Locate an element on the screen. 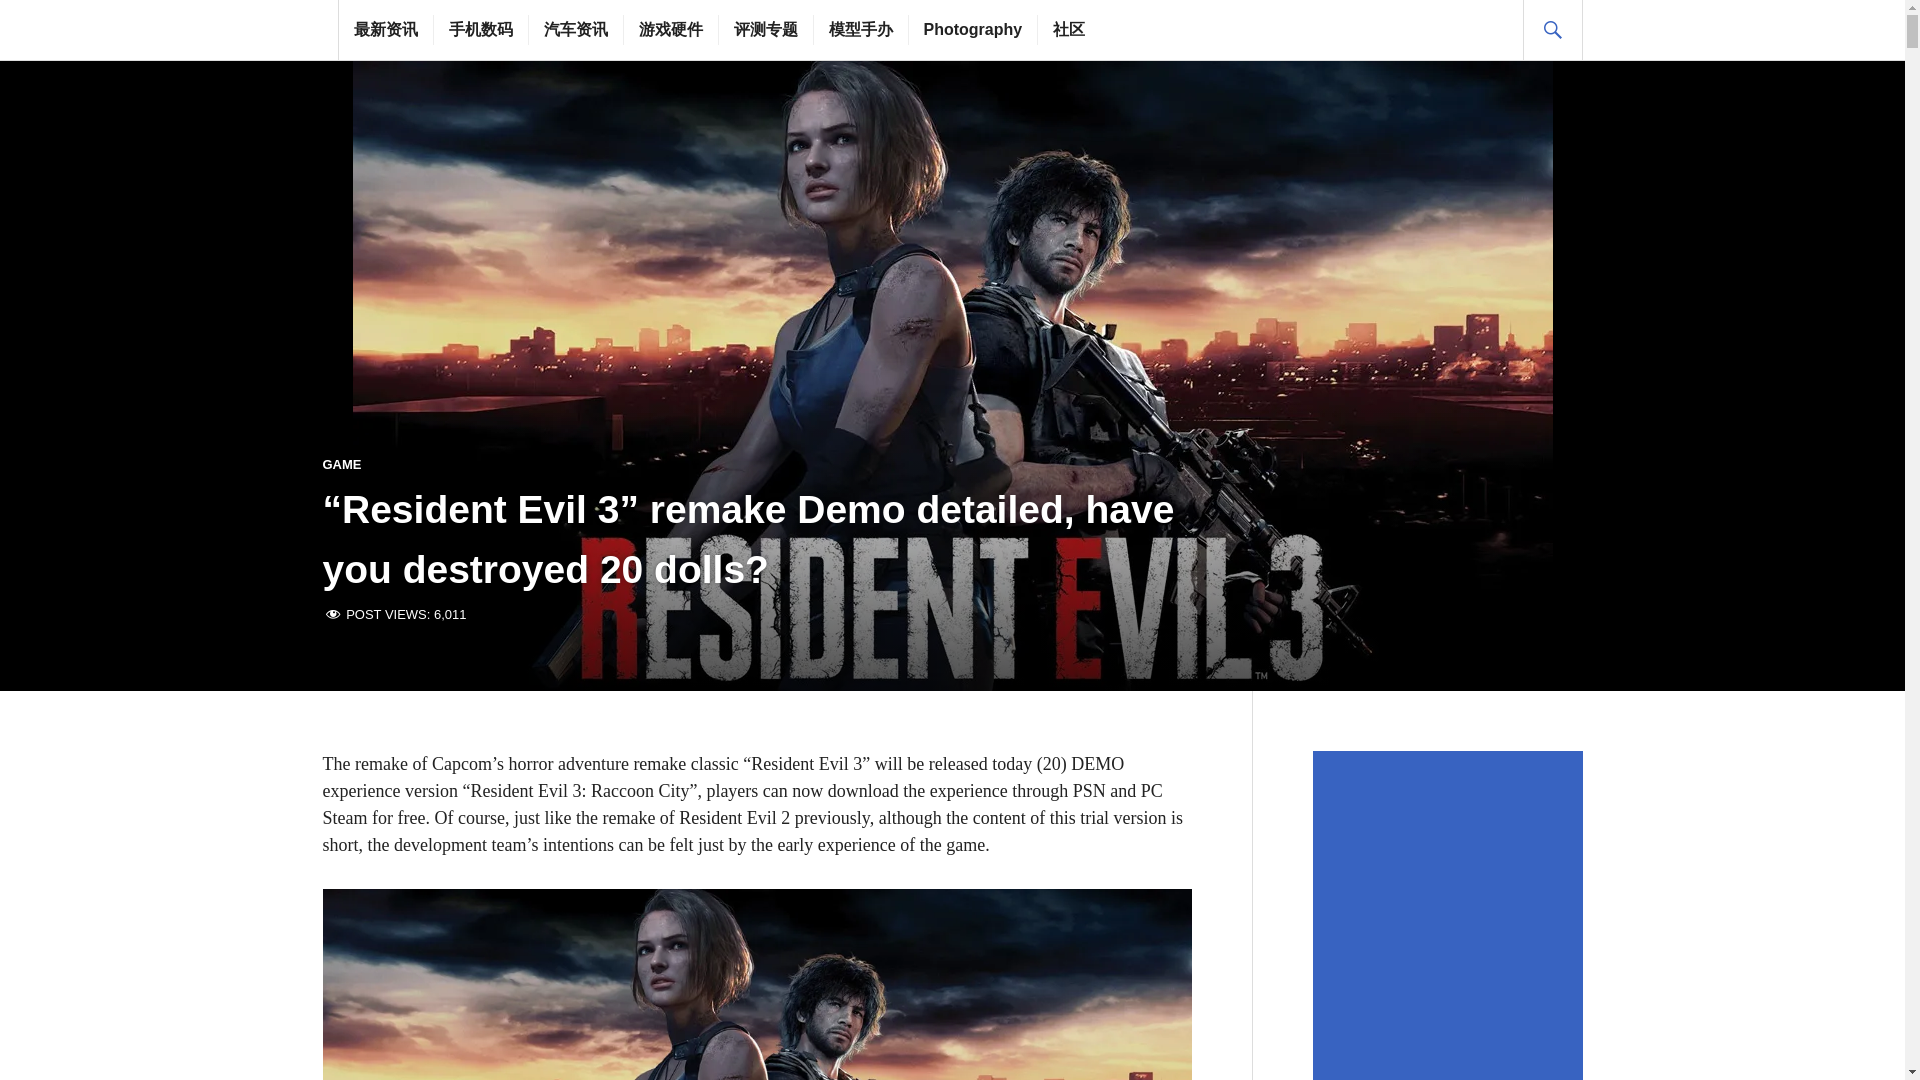 The image size is (1920, 1080). Photography is located at coordinates (973, 30).